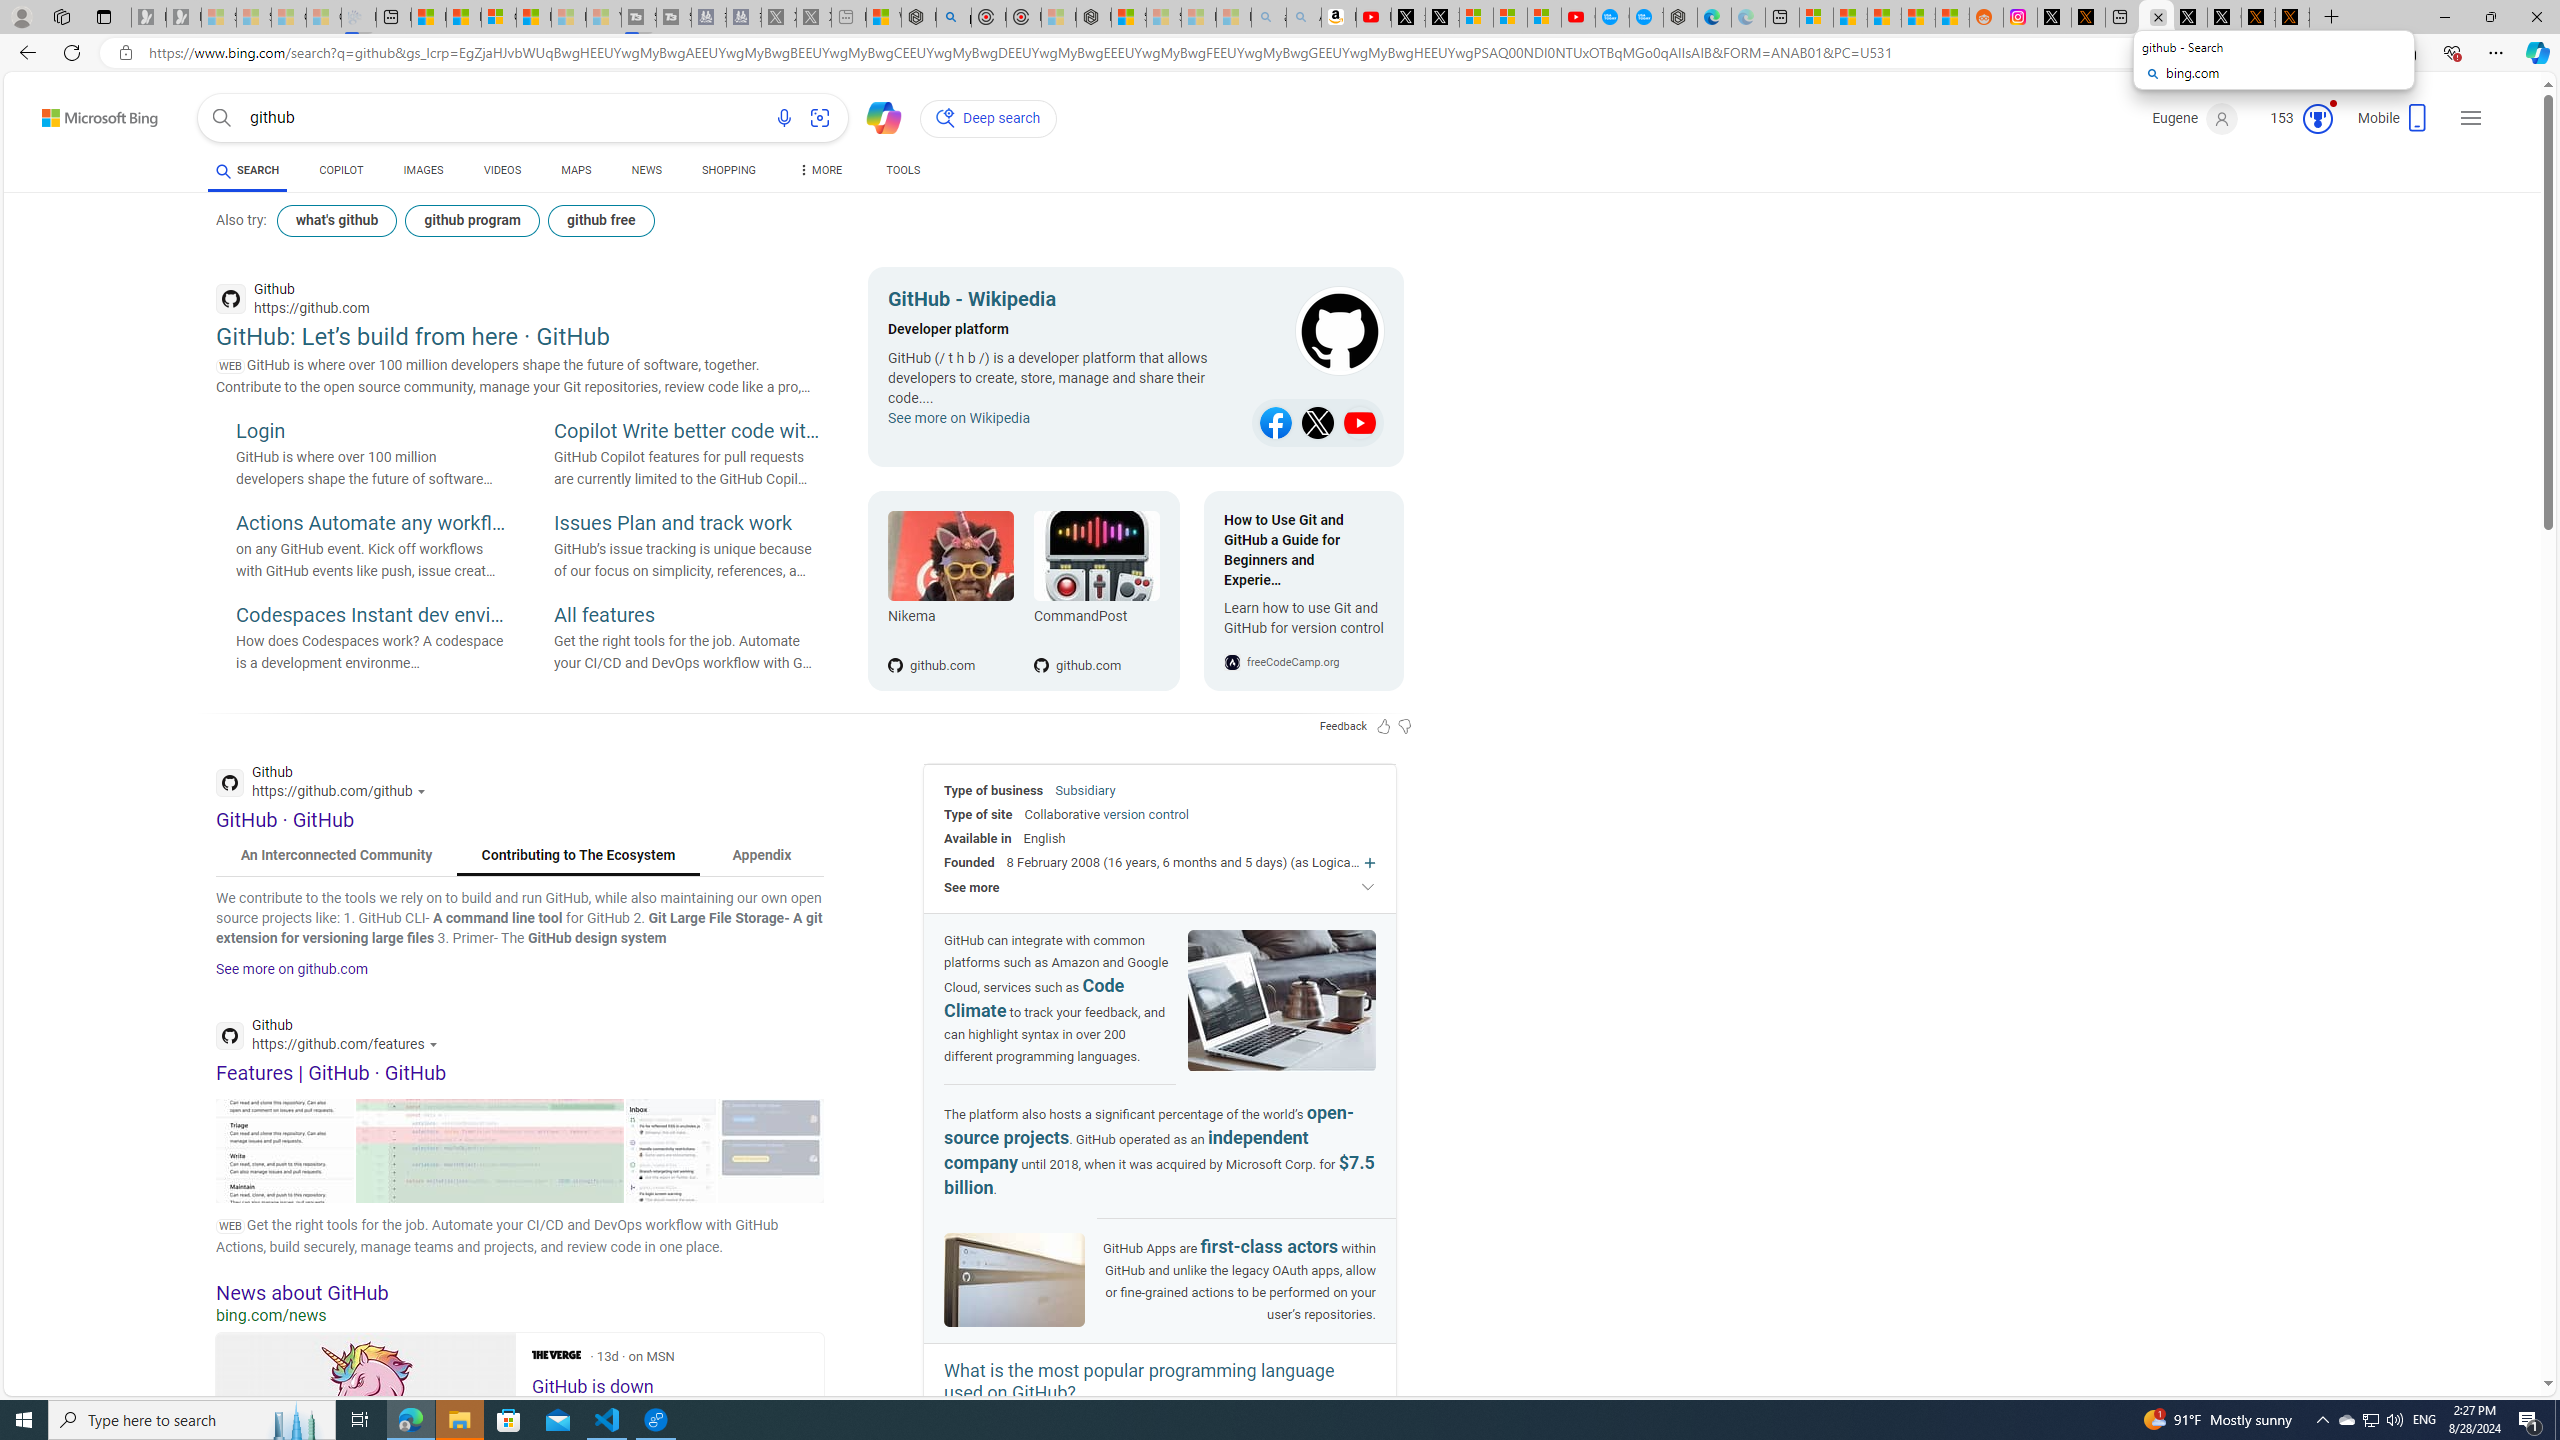 The height and width of the screenshot is (1440, 2560). What do you see at coordinates (978, 814) in the screenshot?
I see `Type of site` at bounding box center [978, 814].